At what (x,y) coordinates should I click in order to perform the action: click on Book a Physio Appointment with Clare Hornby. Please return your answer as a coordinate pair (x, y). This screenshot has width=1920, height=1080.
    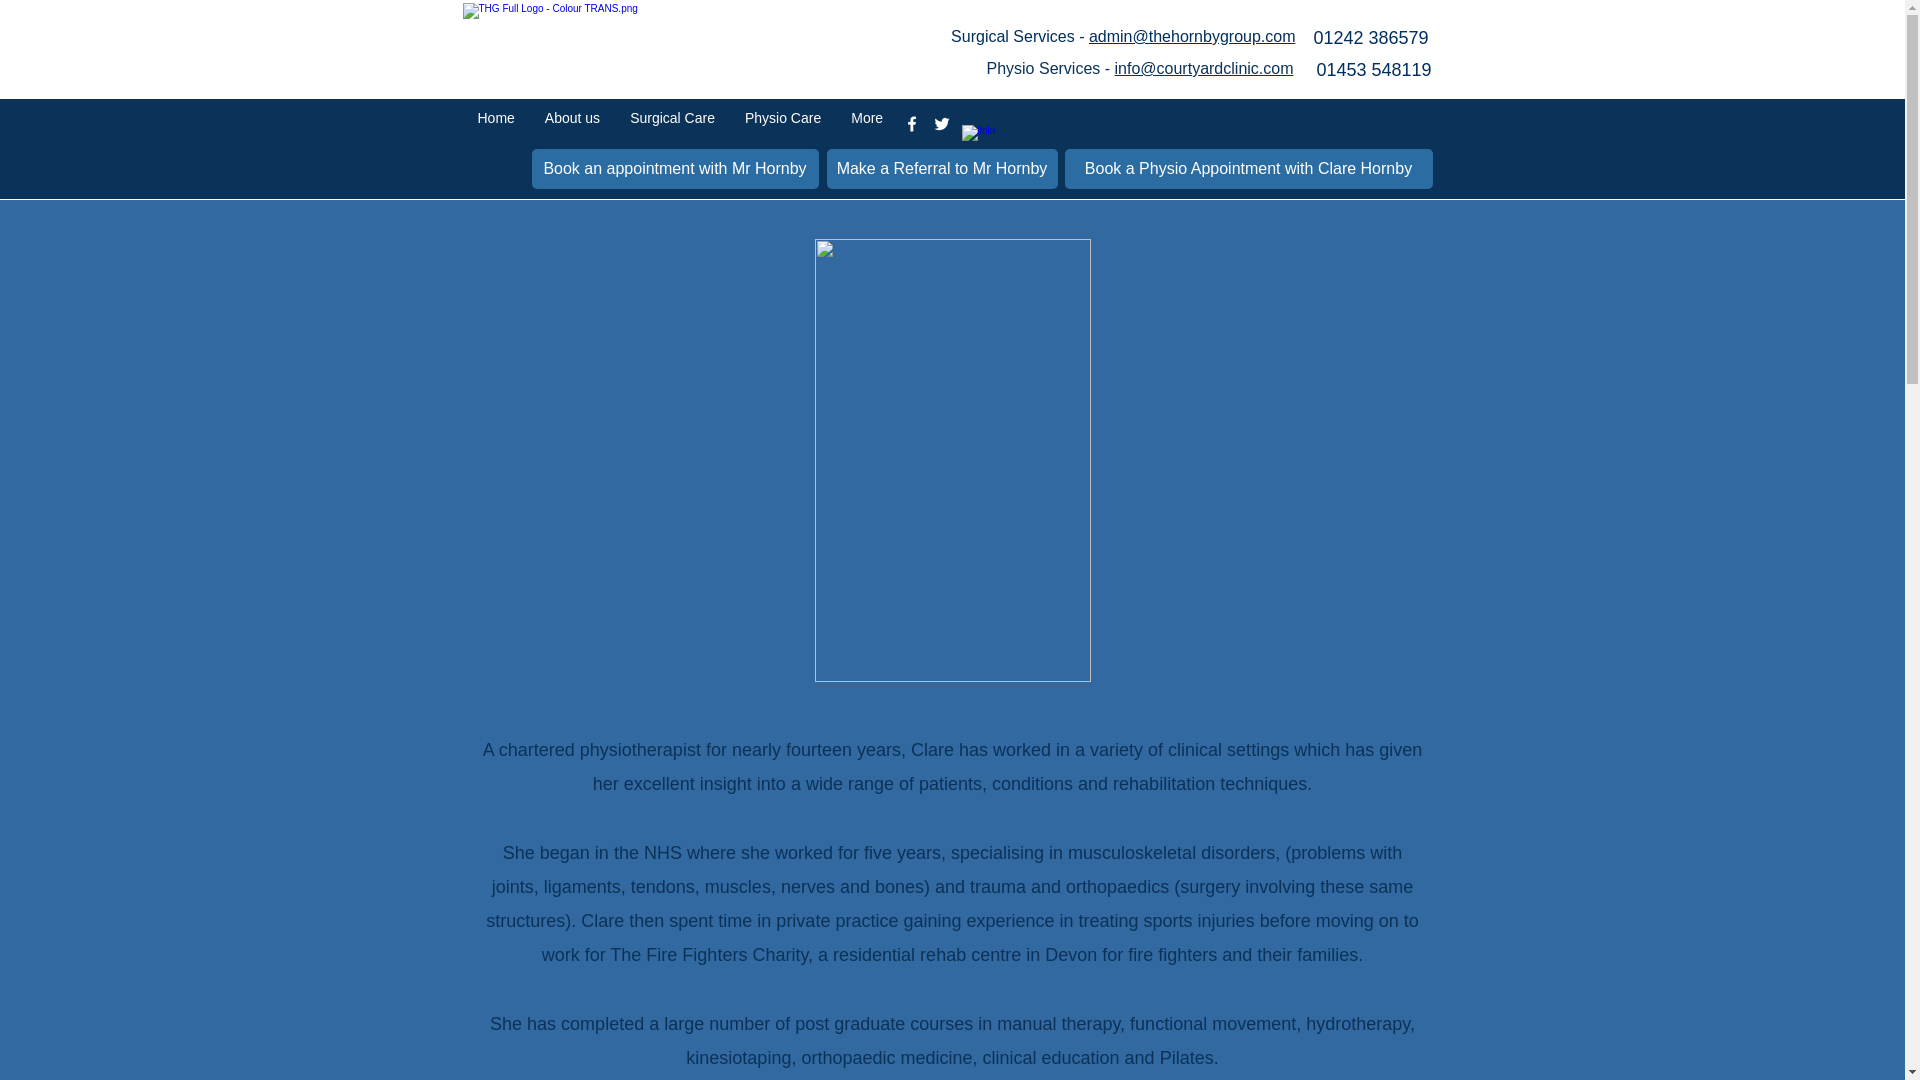
    Looking at the image, I should click on (1248, 169).